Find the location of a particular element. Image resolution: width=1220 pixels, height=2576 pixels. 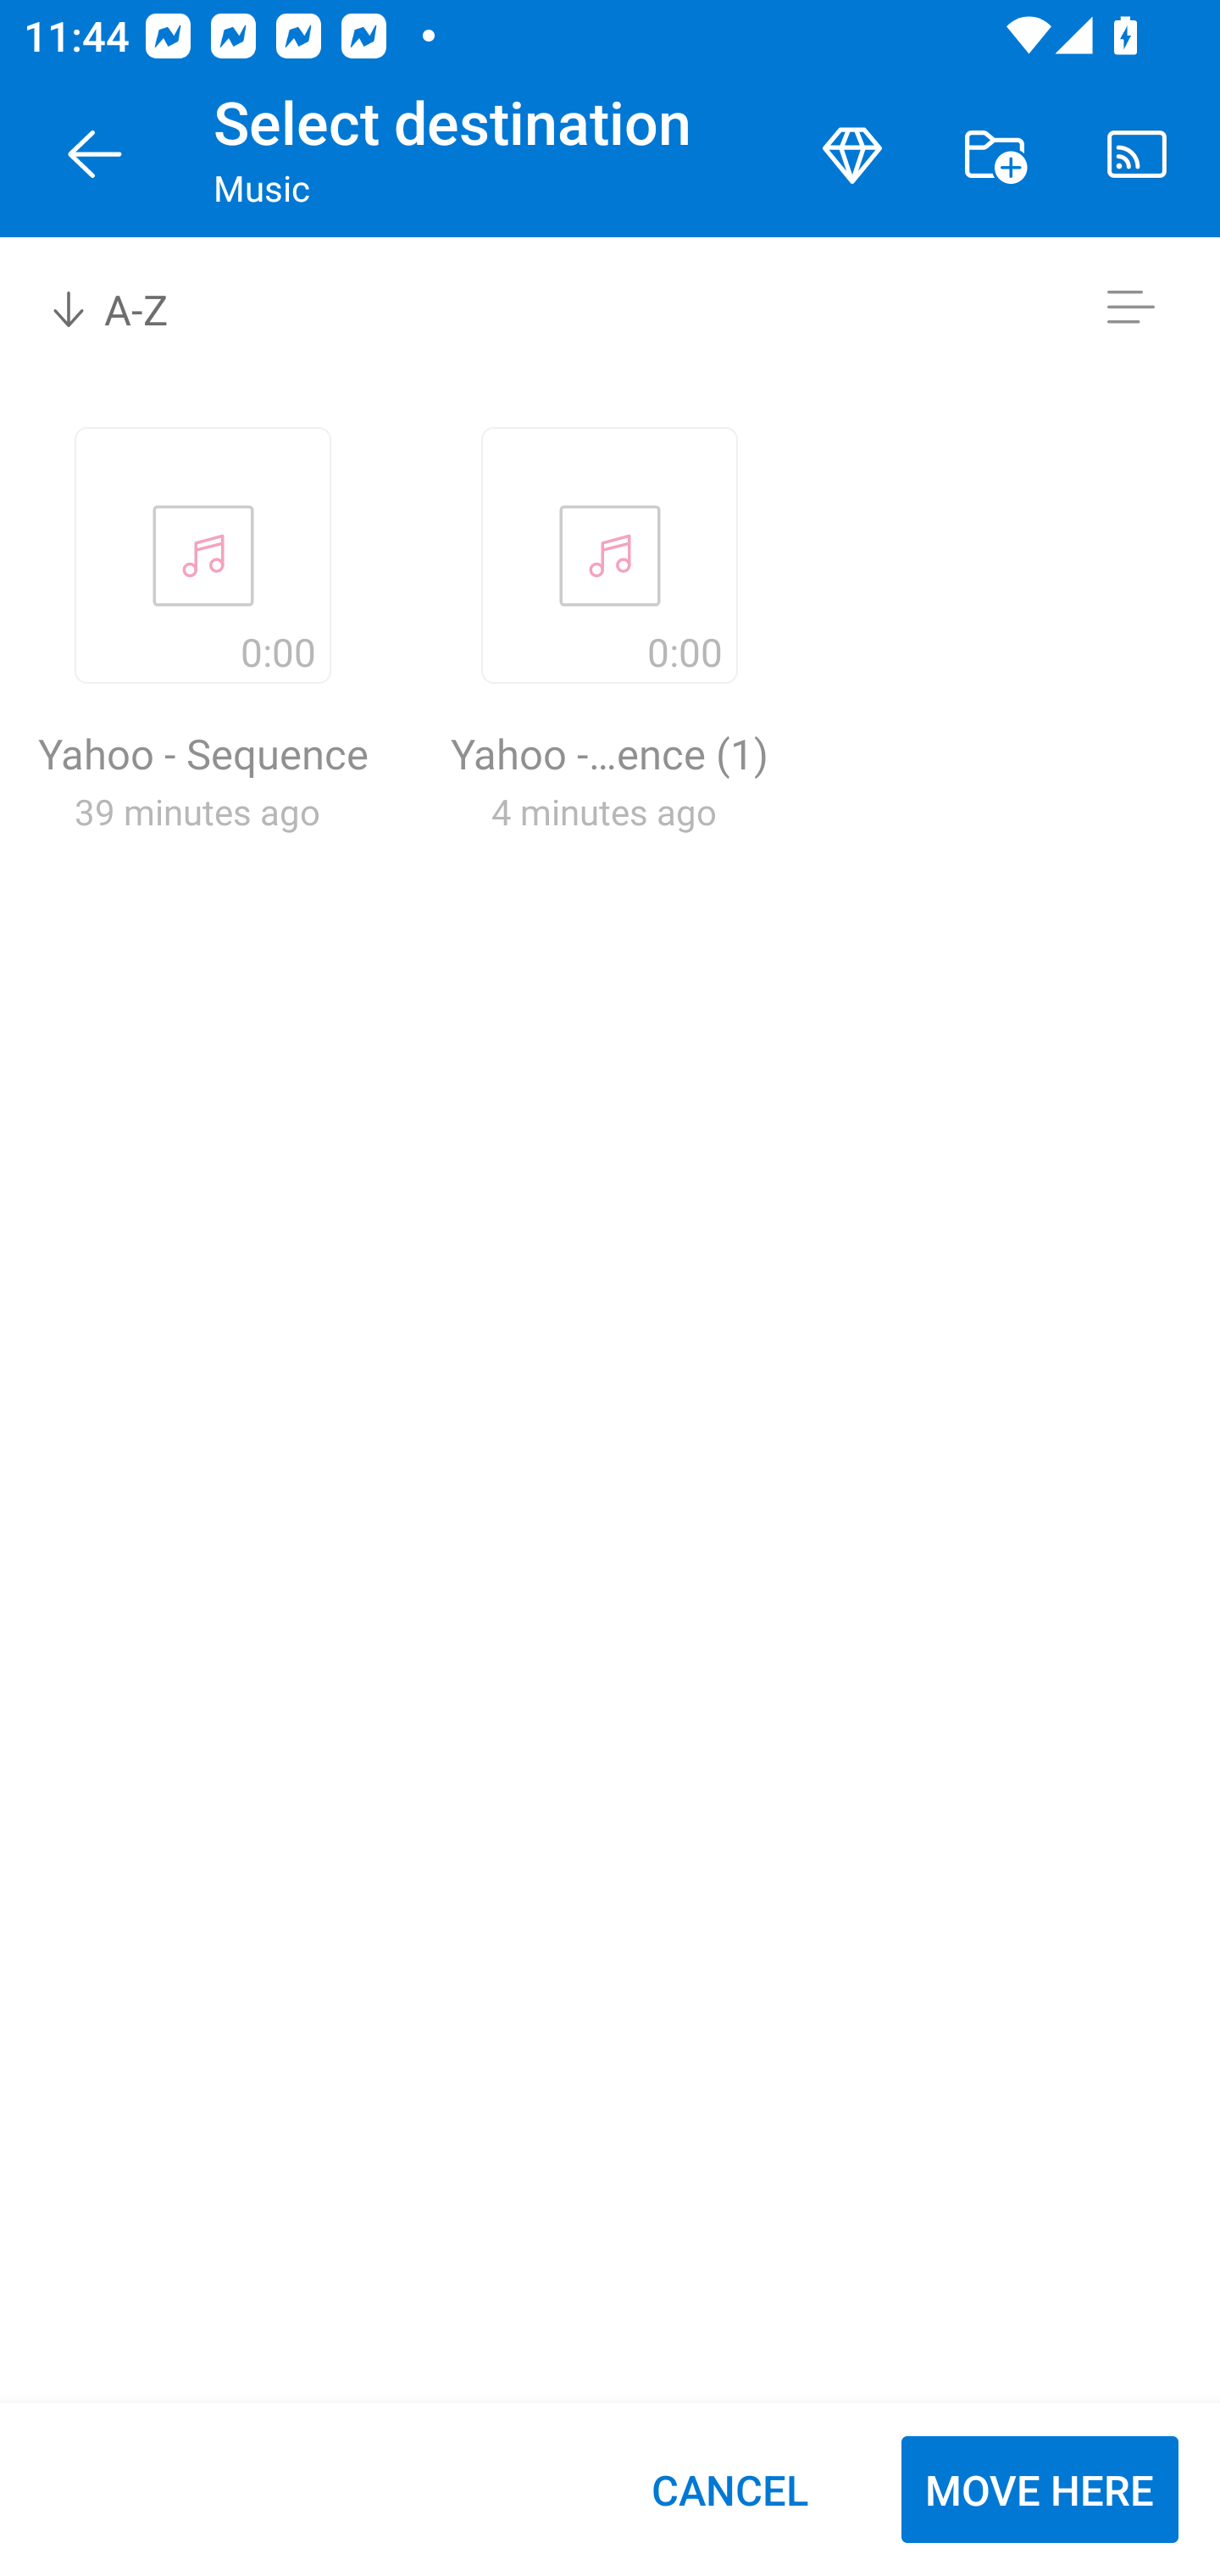

Premium button is located at coordinates (852, 154).